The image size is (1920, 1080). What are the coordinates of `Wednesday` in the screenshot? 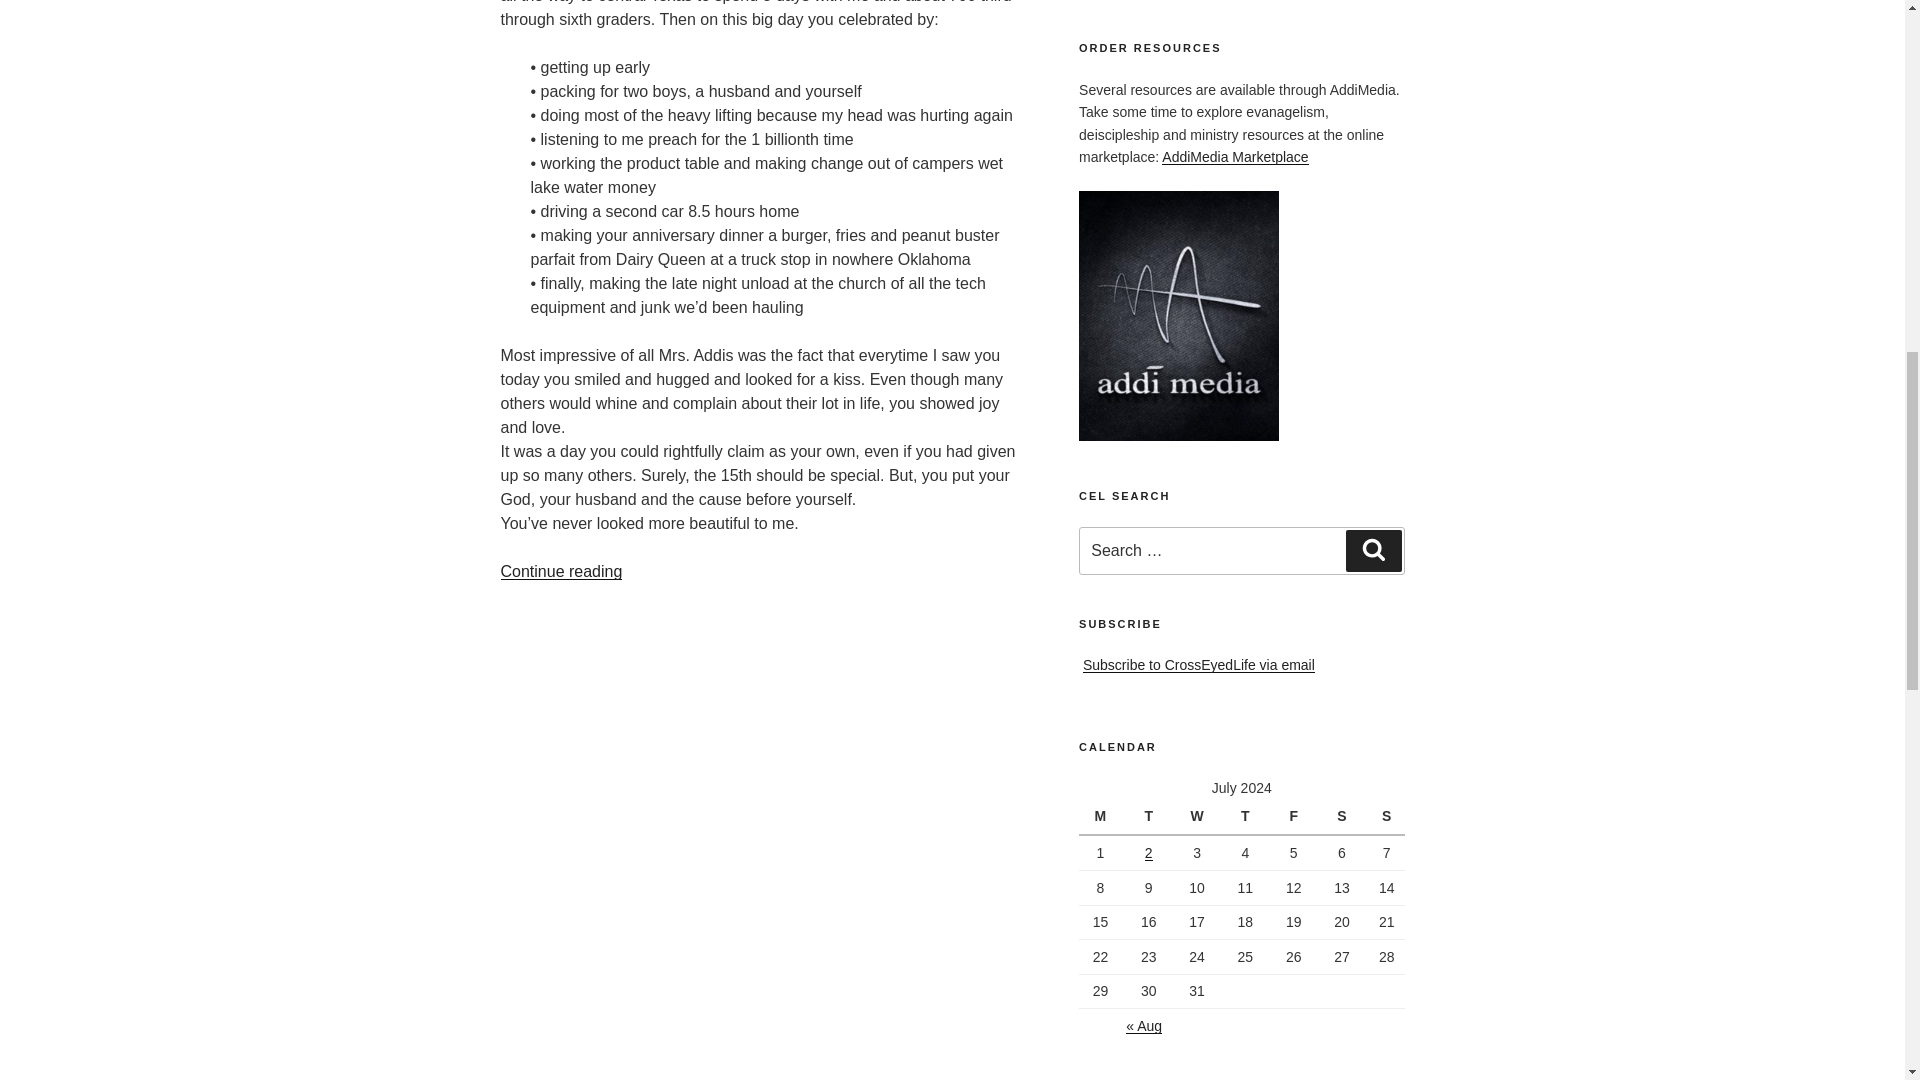 It's located at (1200, 818).